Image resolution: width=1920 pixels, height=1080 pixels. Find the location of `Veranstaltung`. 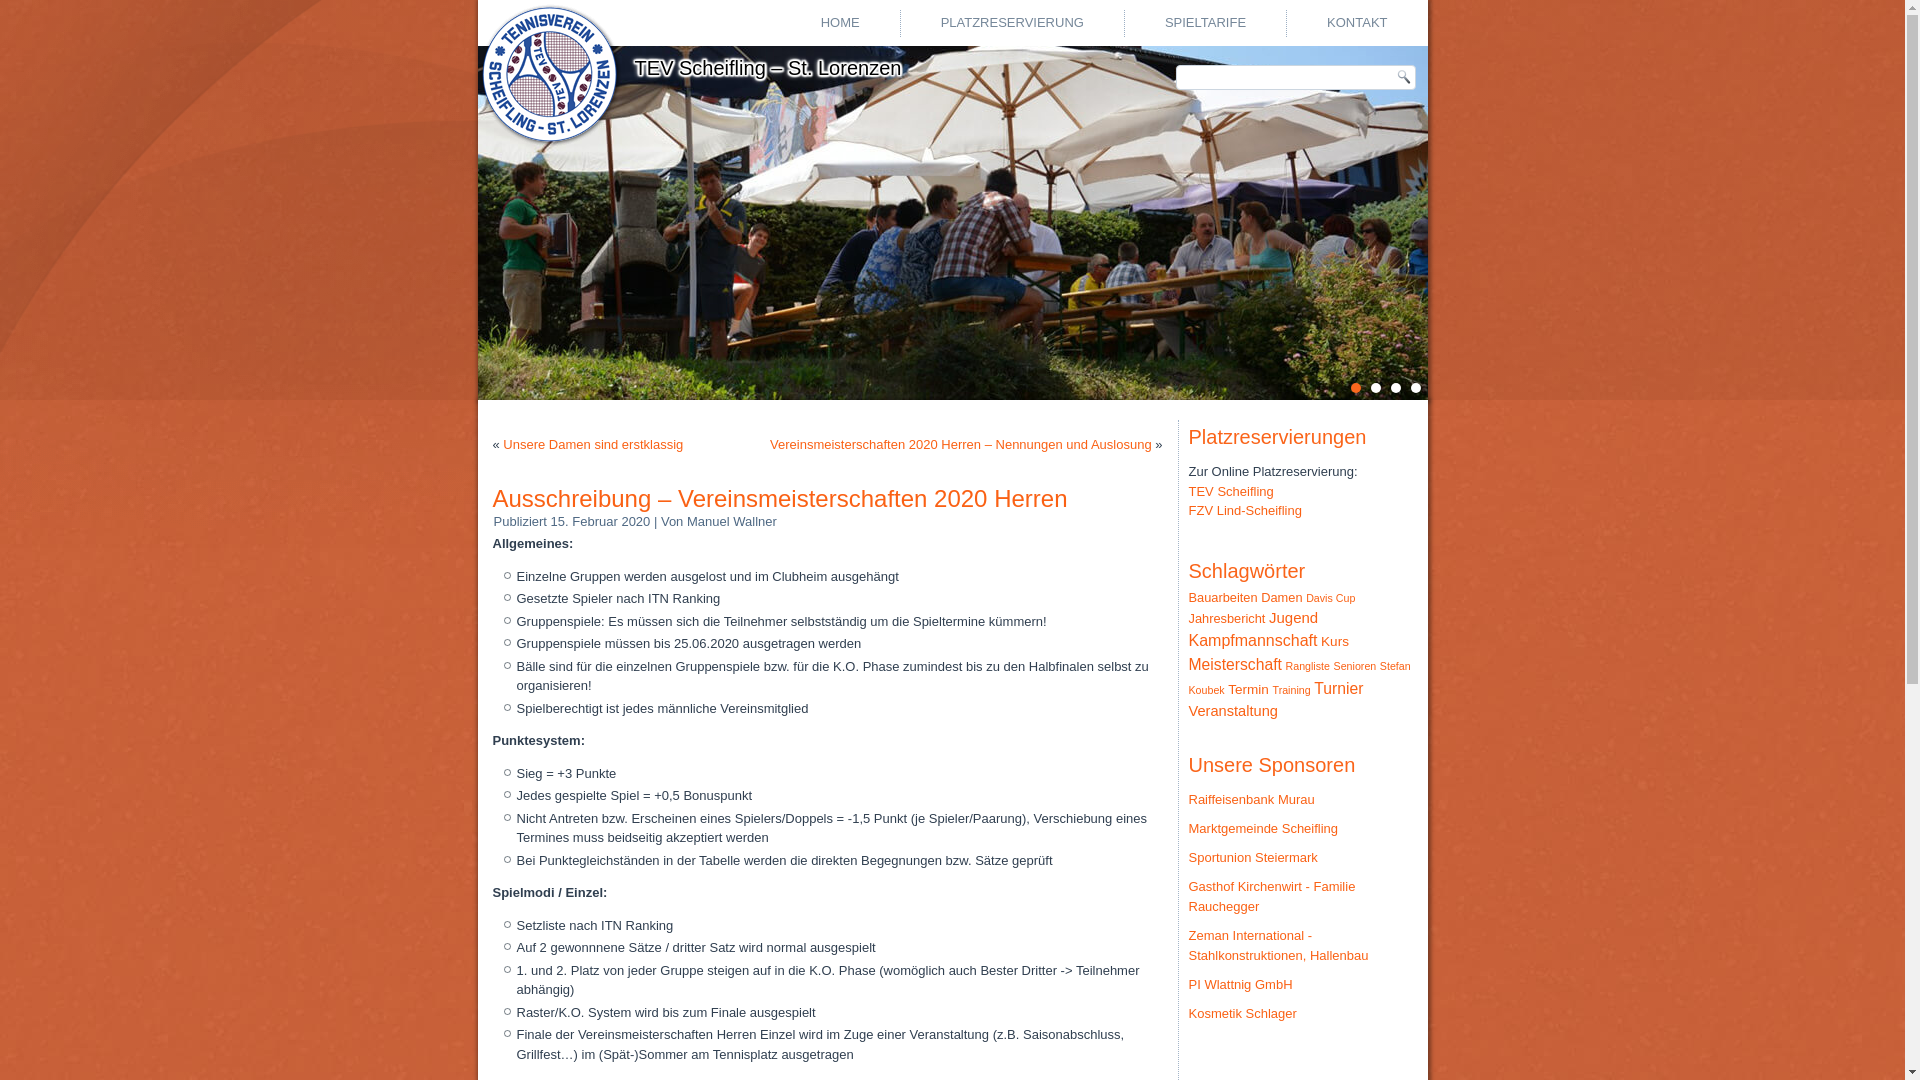

Veranstaltung is located at coordinates (1232, 711).